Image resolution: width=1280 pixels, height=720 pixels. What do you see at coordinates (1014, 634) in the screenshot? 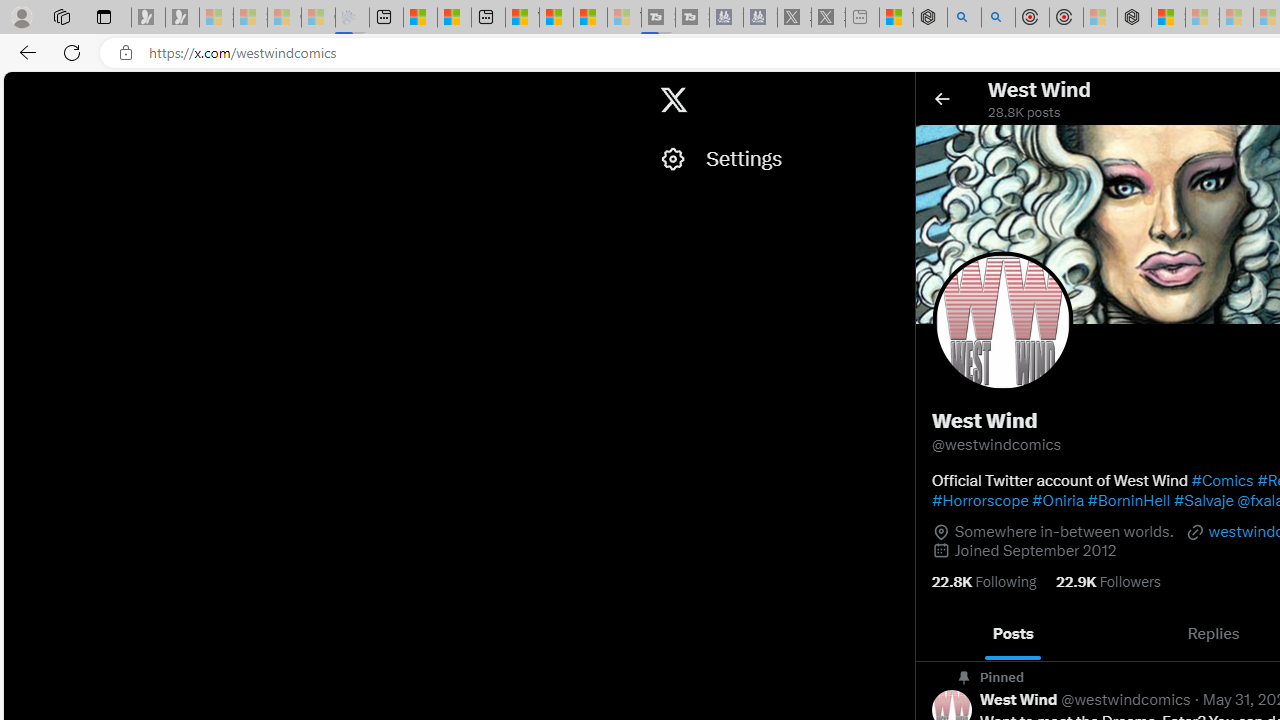
I see `Posts` at bounding box center [1014, 634].